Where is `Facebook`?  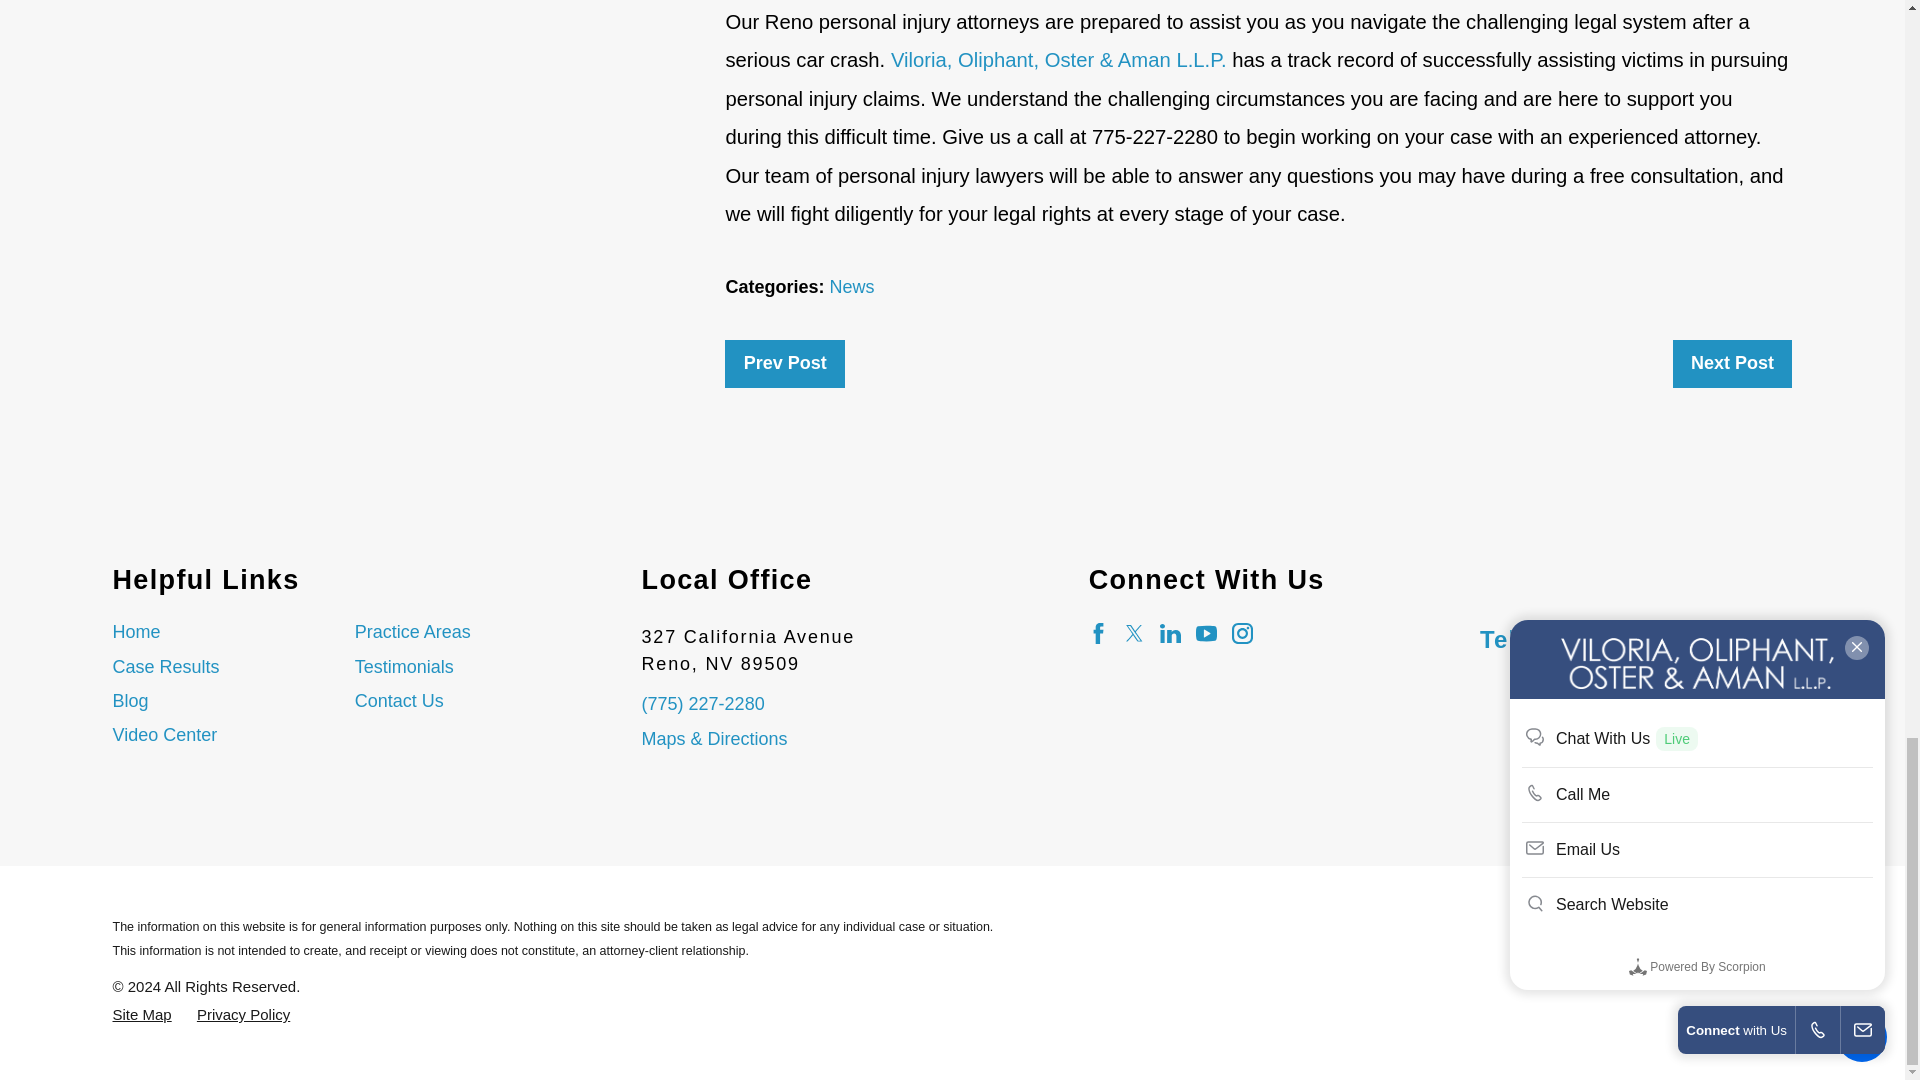 Facebook is located at coordinates (1098, 633).